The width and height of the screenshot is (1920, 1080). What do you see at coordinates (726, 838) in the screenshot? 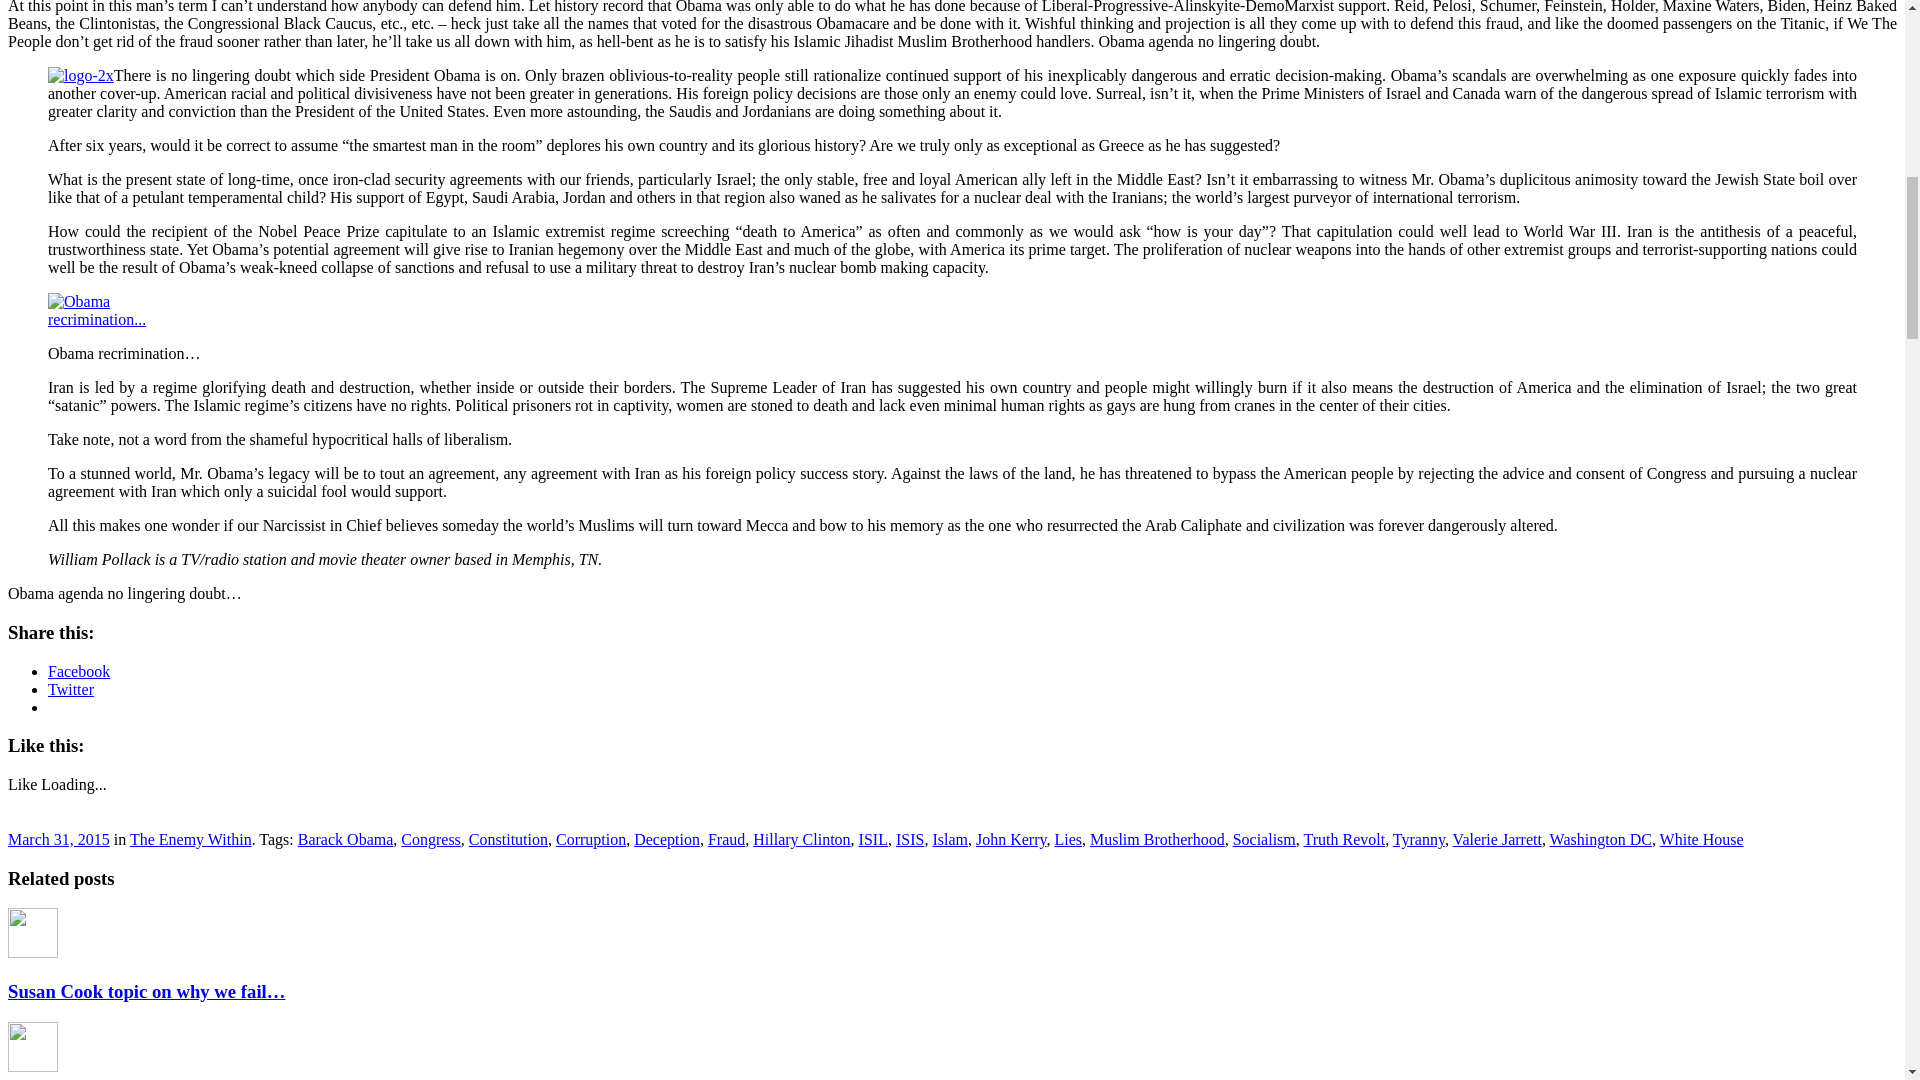
I see `Fraud` at bounding box center [726, 838].